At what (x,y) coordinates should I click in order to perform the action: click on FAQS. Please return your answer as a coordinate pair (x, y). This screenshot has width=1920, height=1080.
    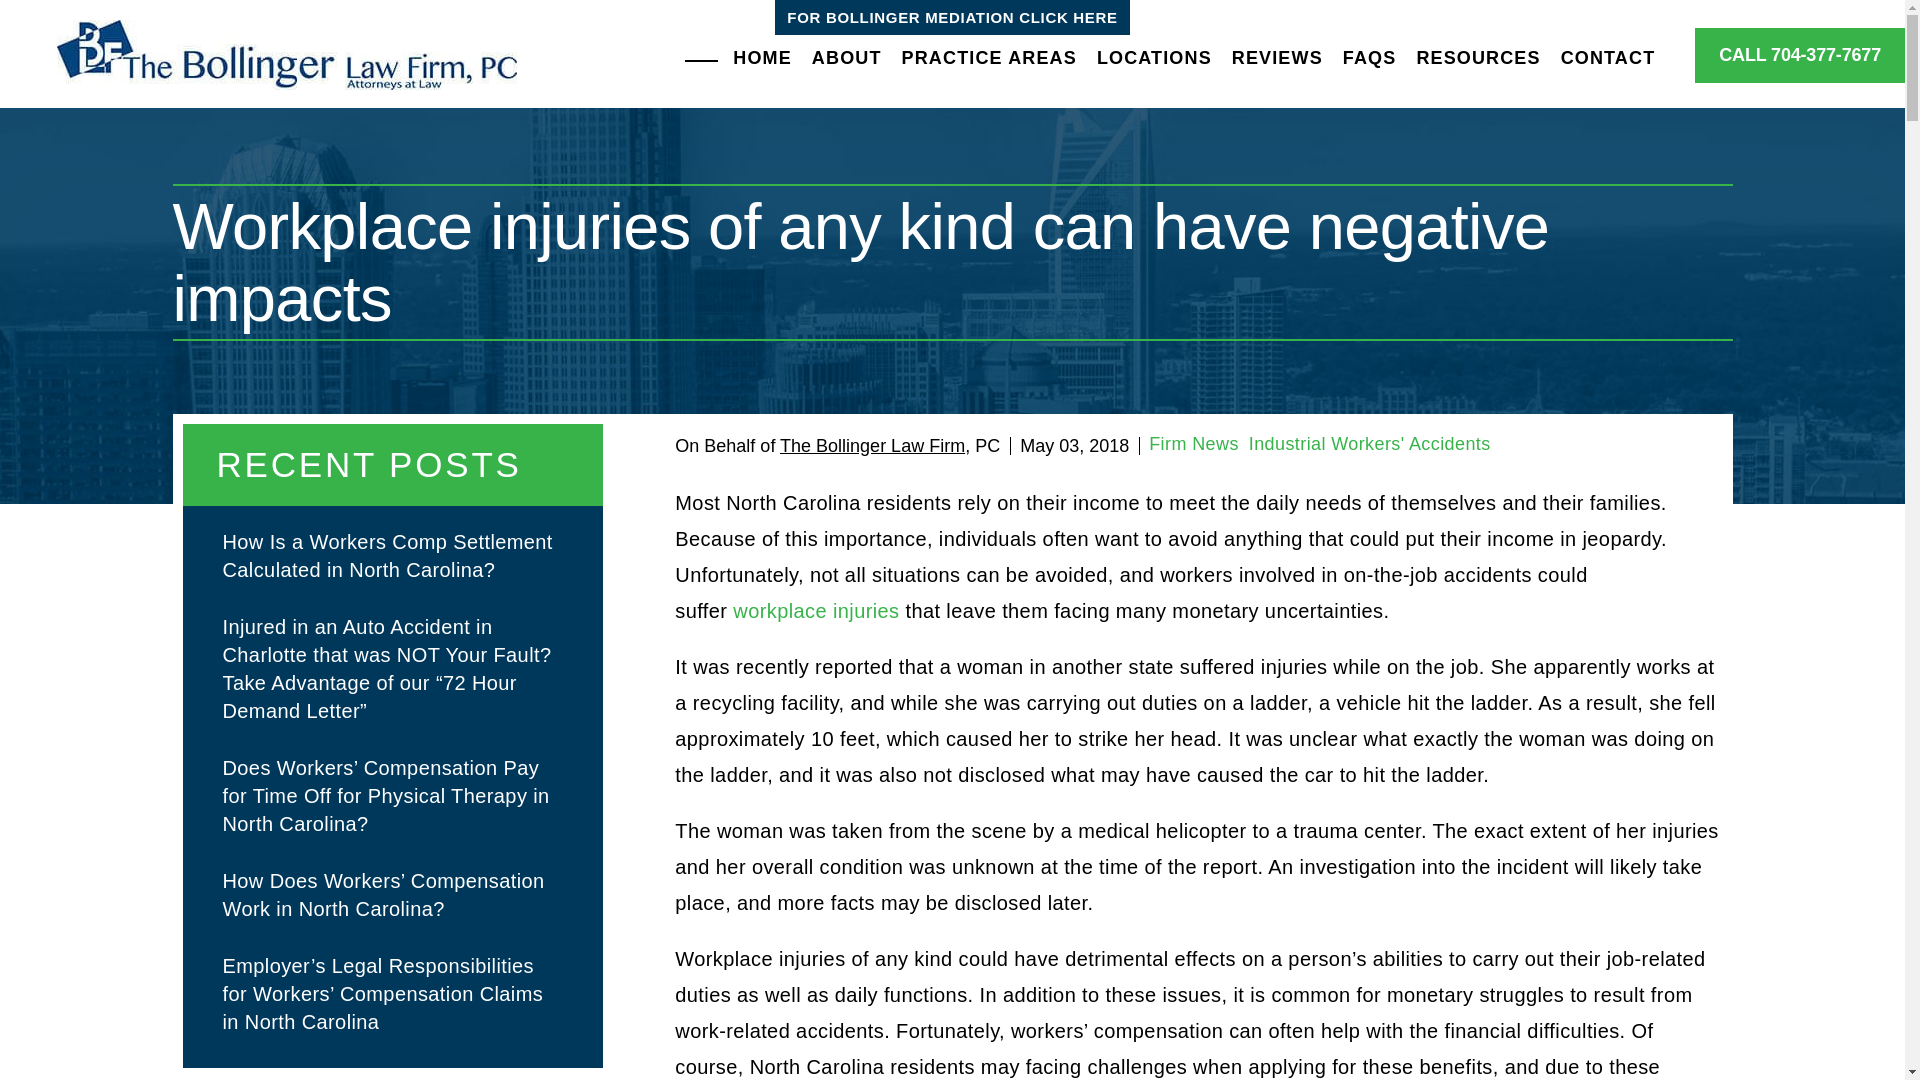
    Looking at the image, I should click on (1370, 58).